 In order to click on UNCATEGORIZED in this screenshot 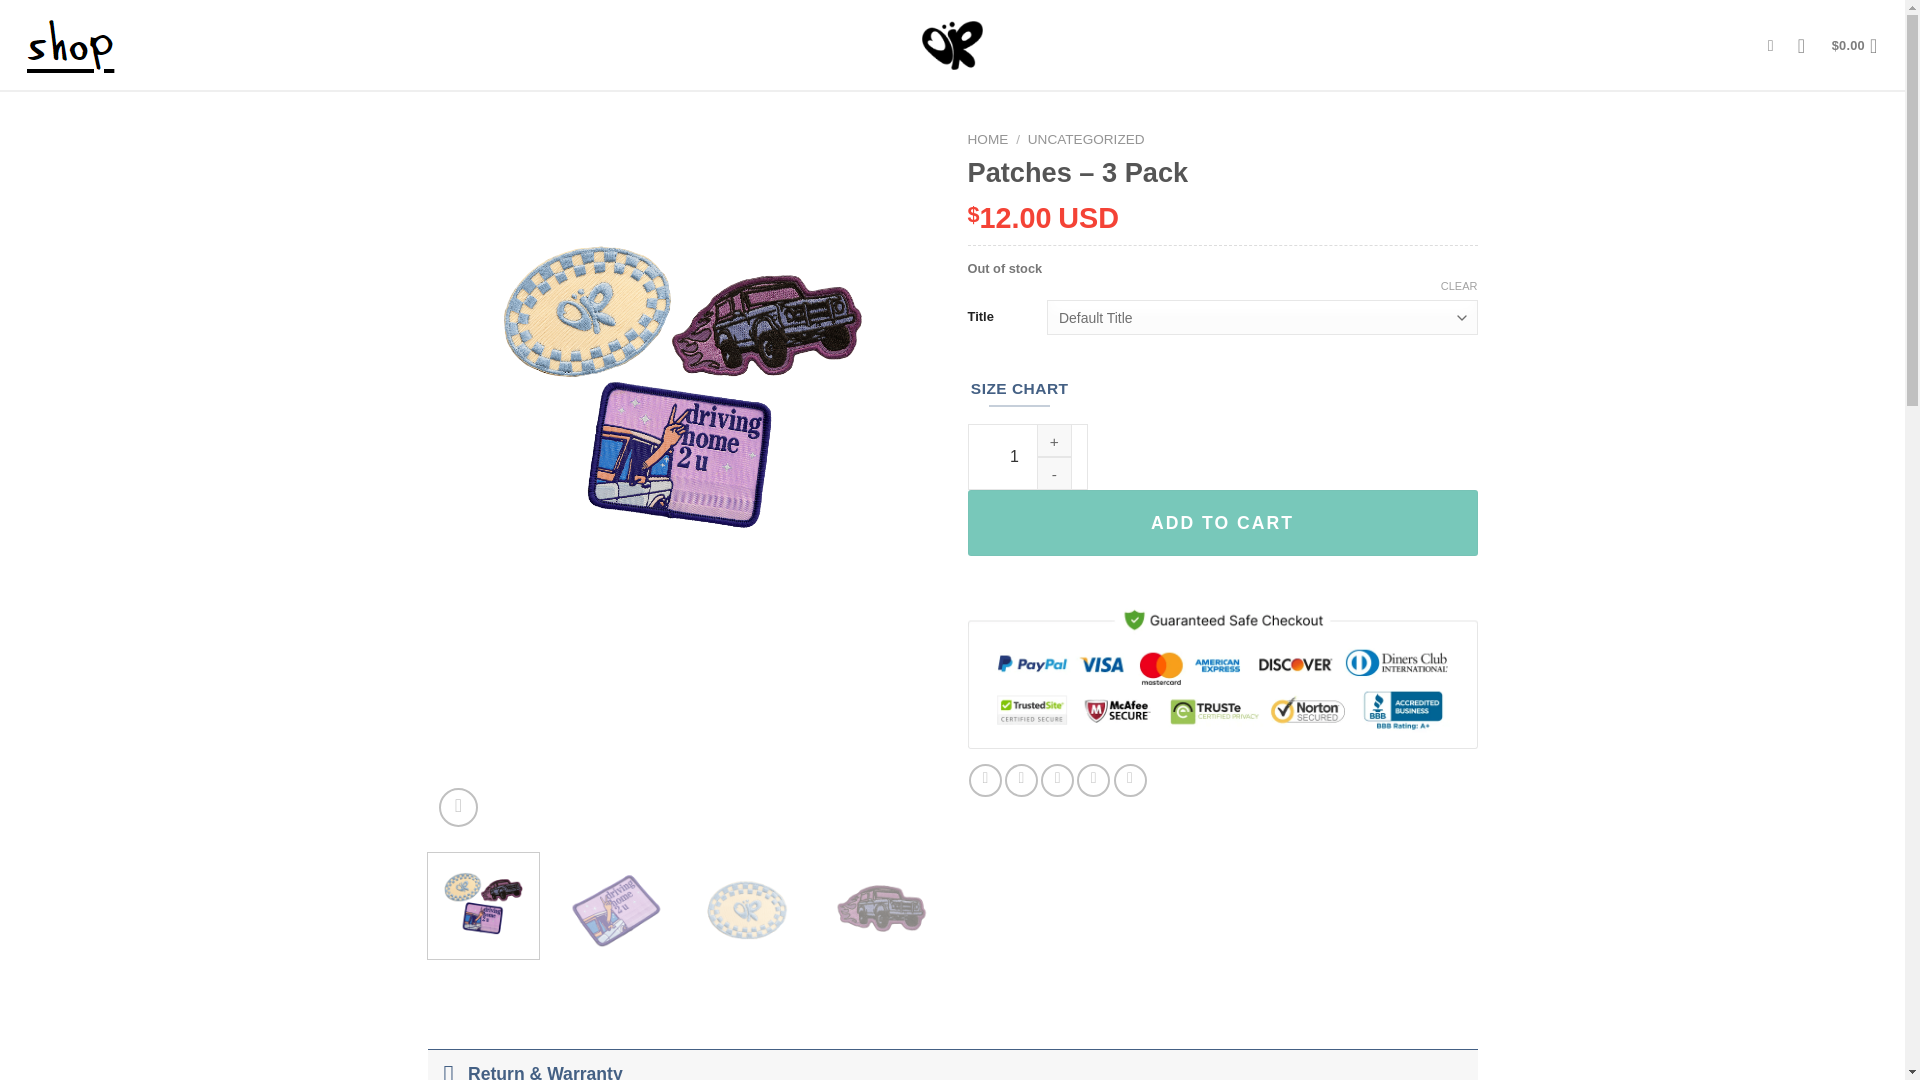, I will do `click(1086, 138)`.